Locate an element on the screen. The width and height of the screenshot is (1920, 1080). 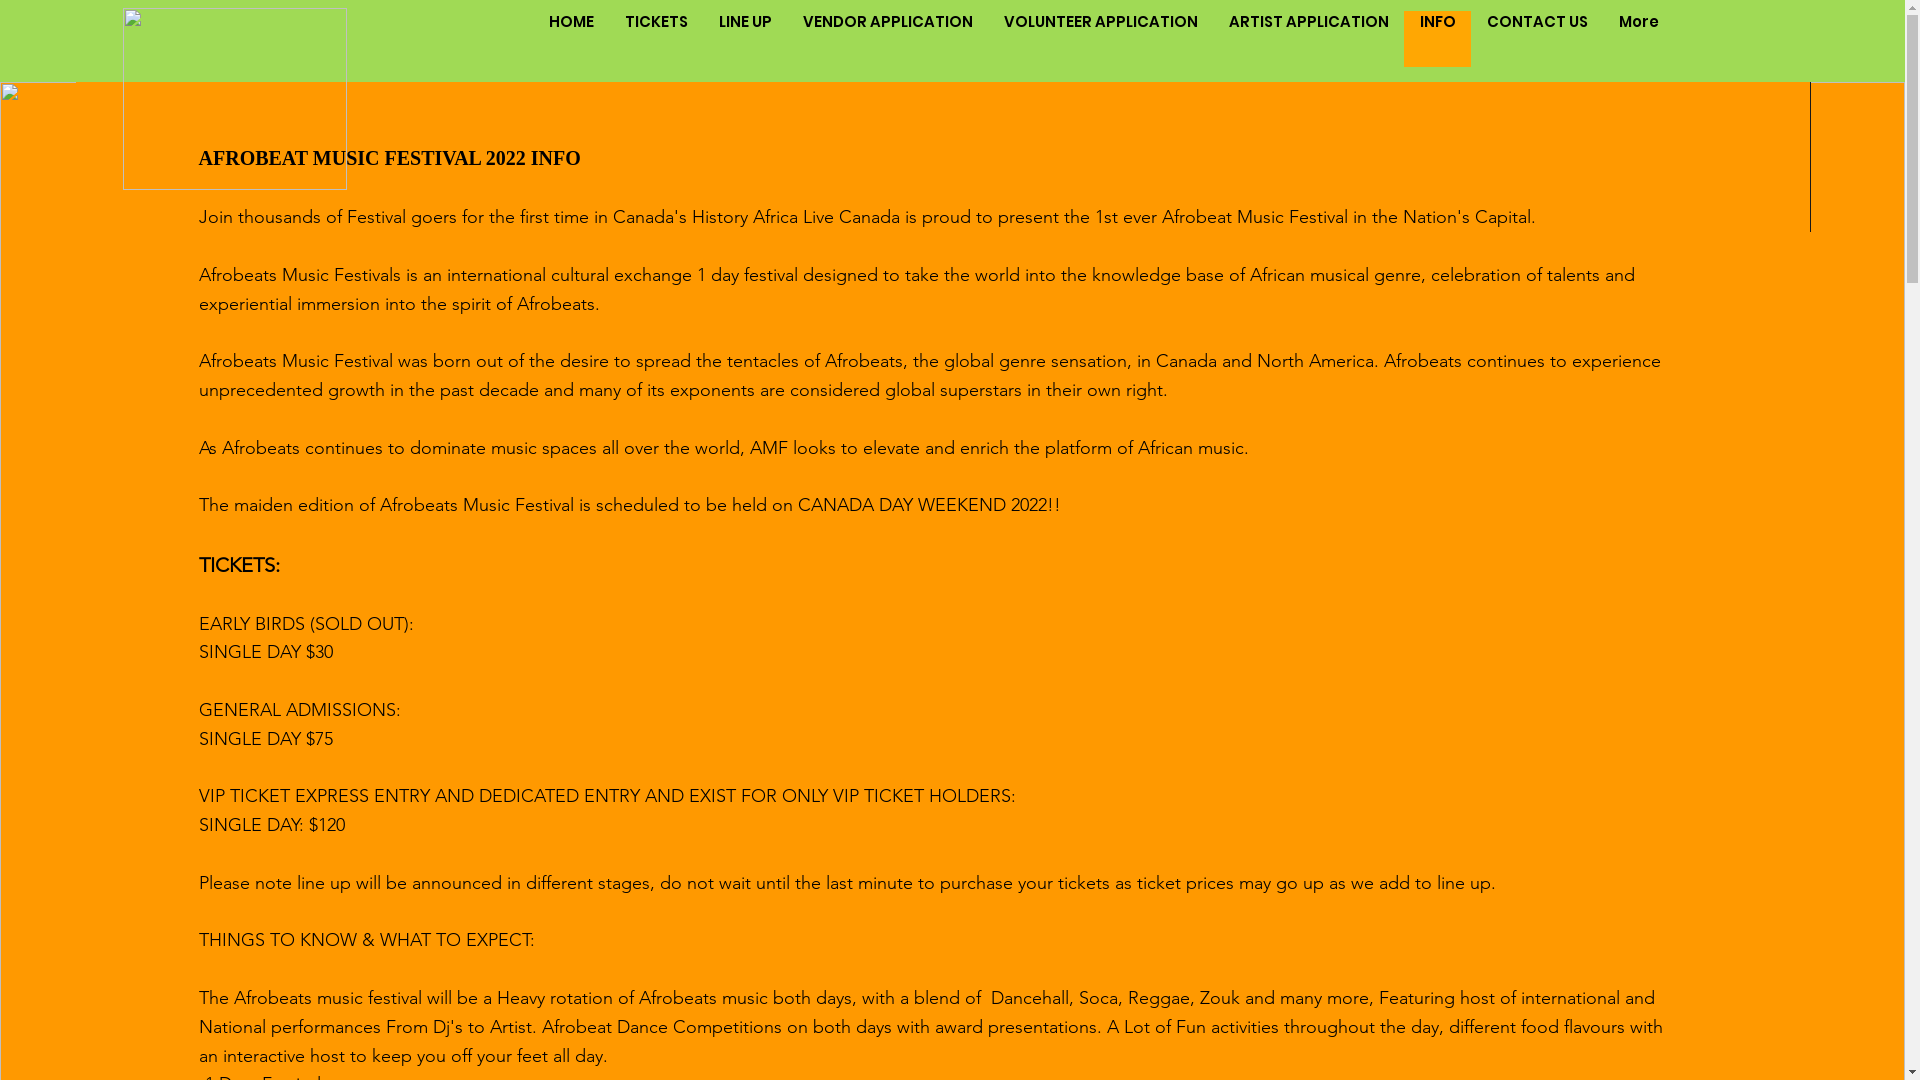
VOLUNTEER APPLICATION is located at coordinates (1100, 39).